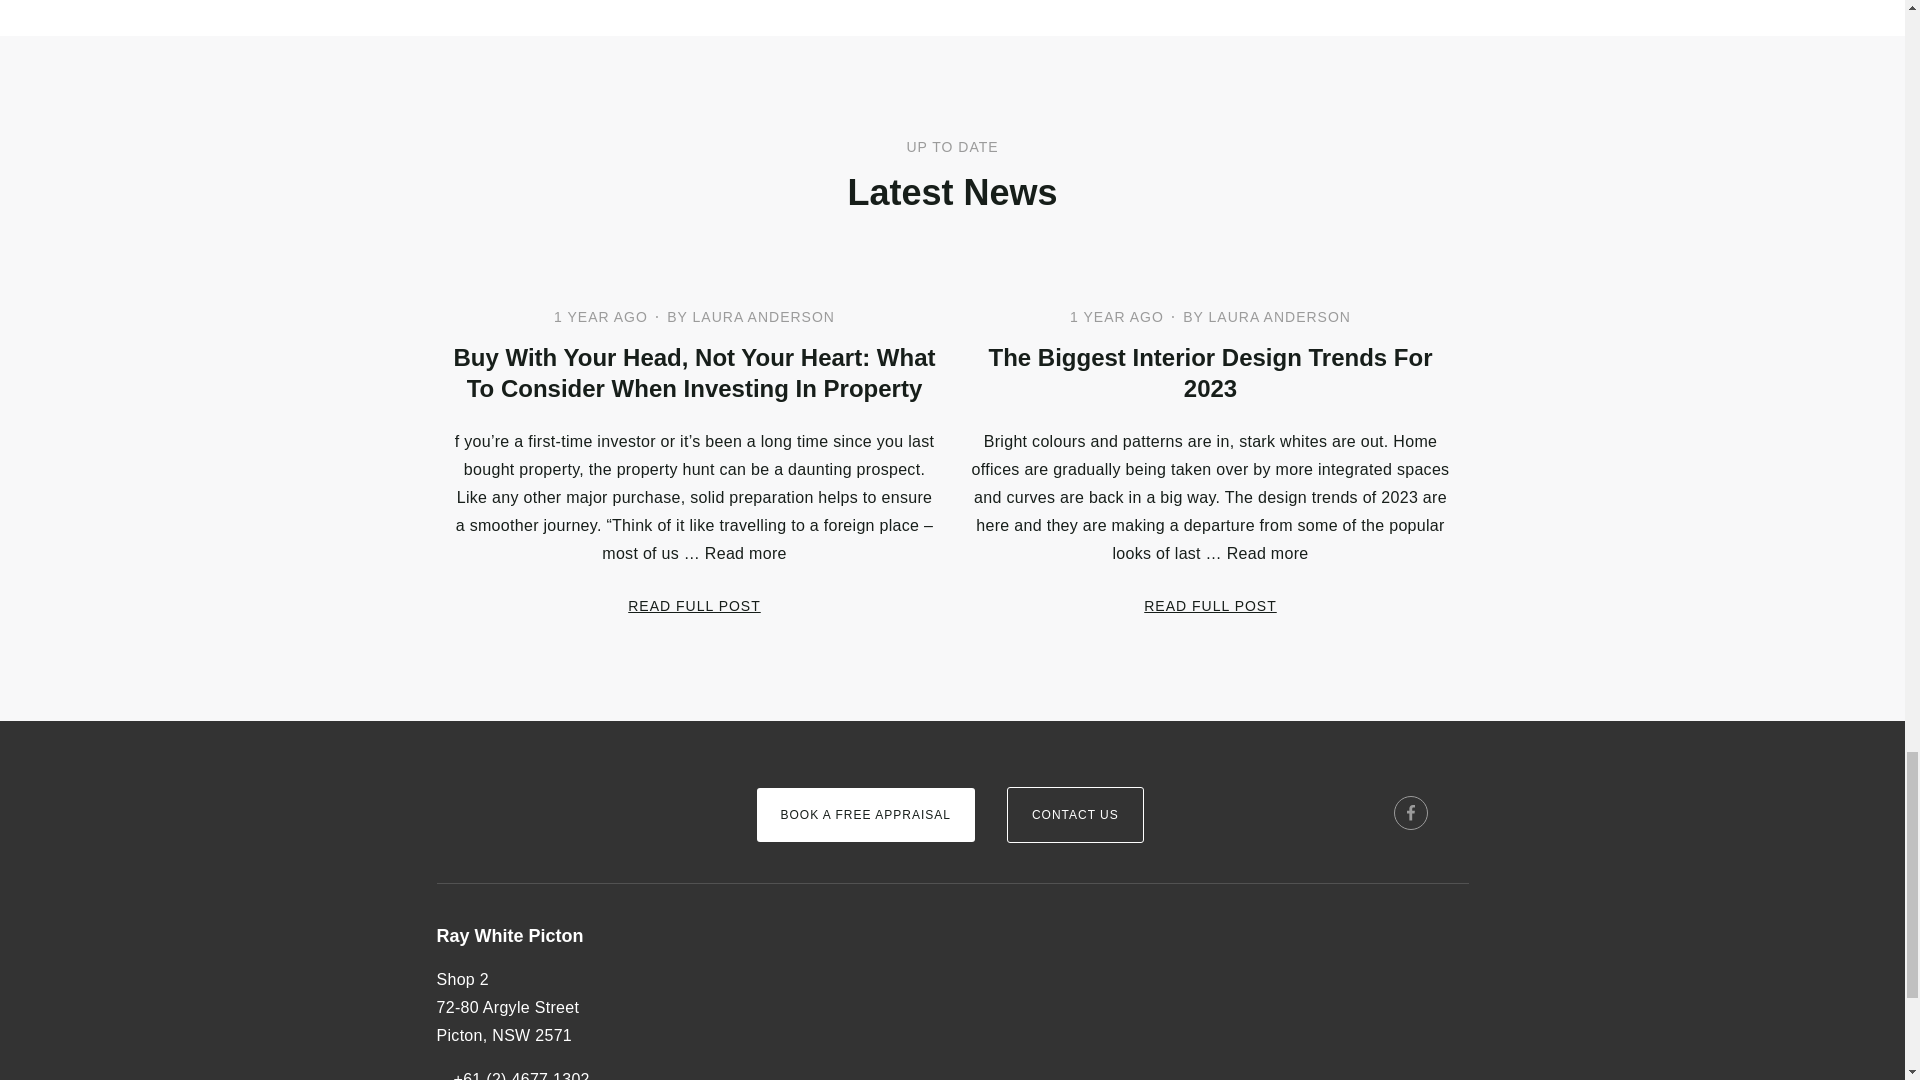 The height and width of the screenshot is (1080, 1920). What do you see at coordinates (1410, 812) in the screenshot?
I see `Facebook` at bounding box center [1410, 812].